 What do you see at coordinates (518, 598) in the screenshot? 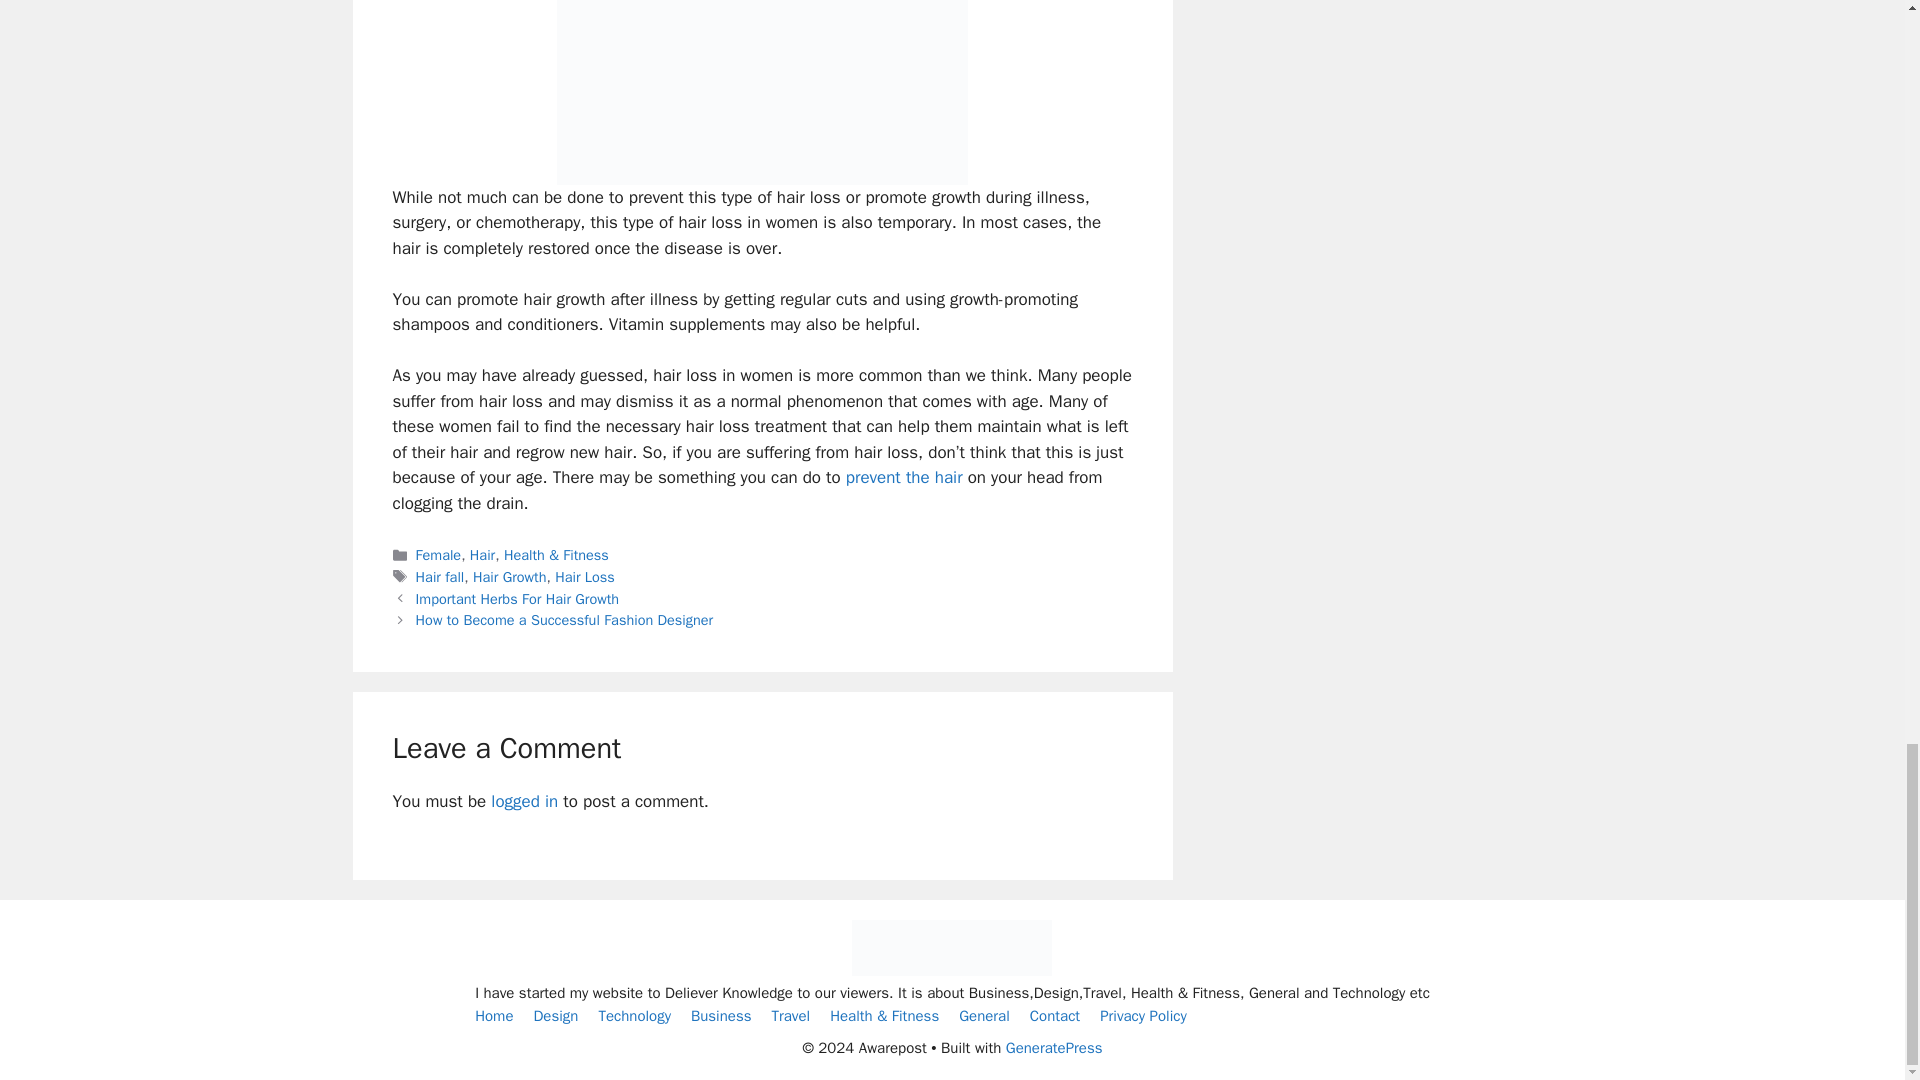
I see `Important Herbs For Hair Growth` at bounding box center [518, 598].